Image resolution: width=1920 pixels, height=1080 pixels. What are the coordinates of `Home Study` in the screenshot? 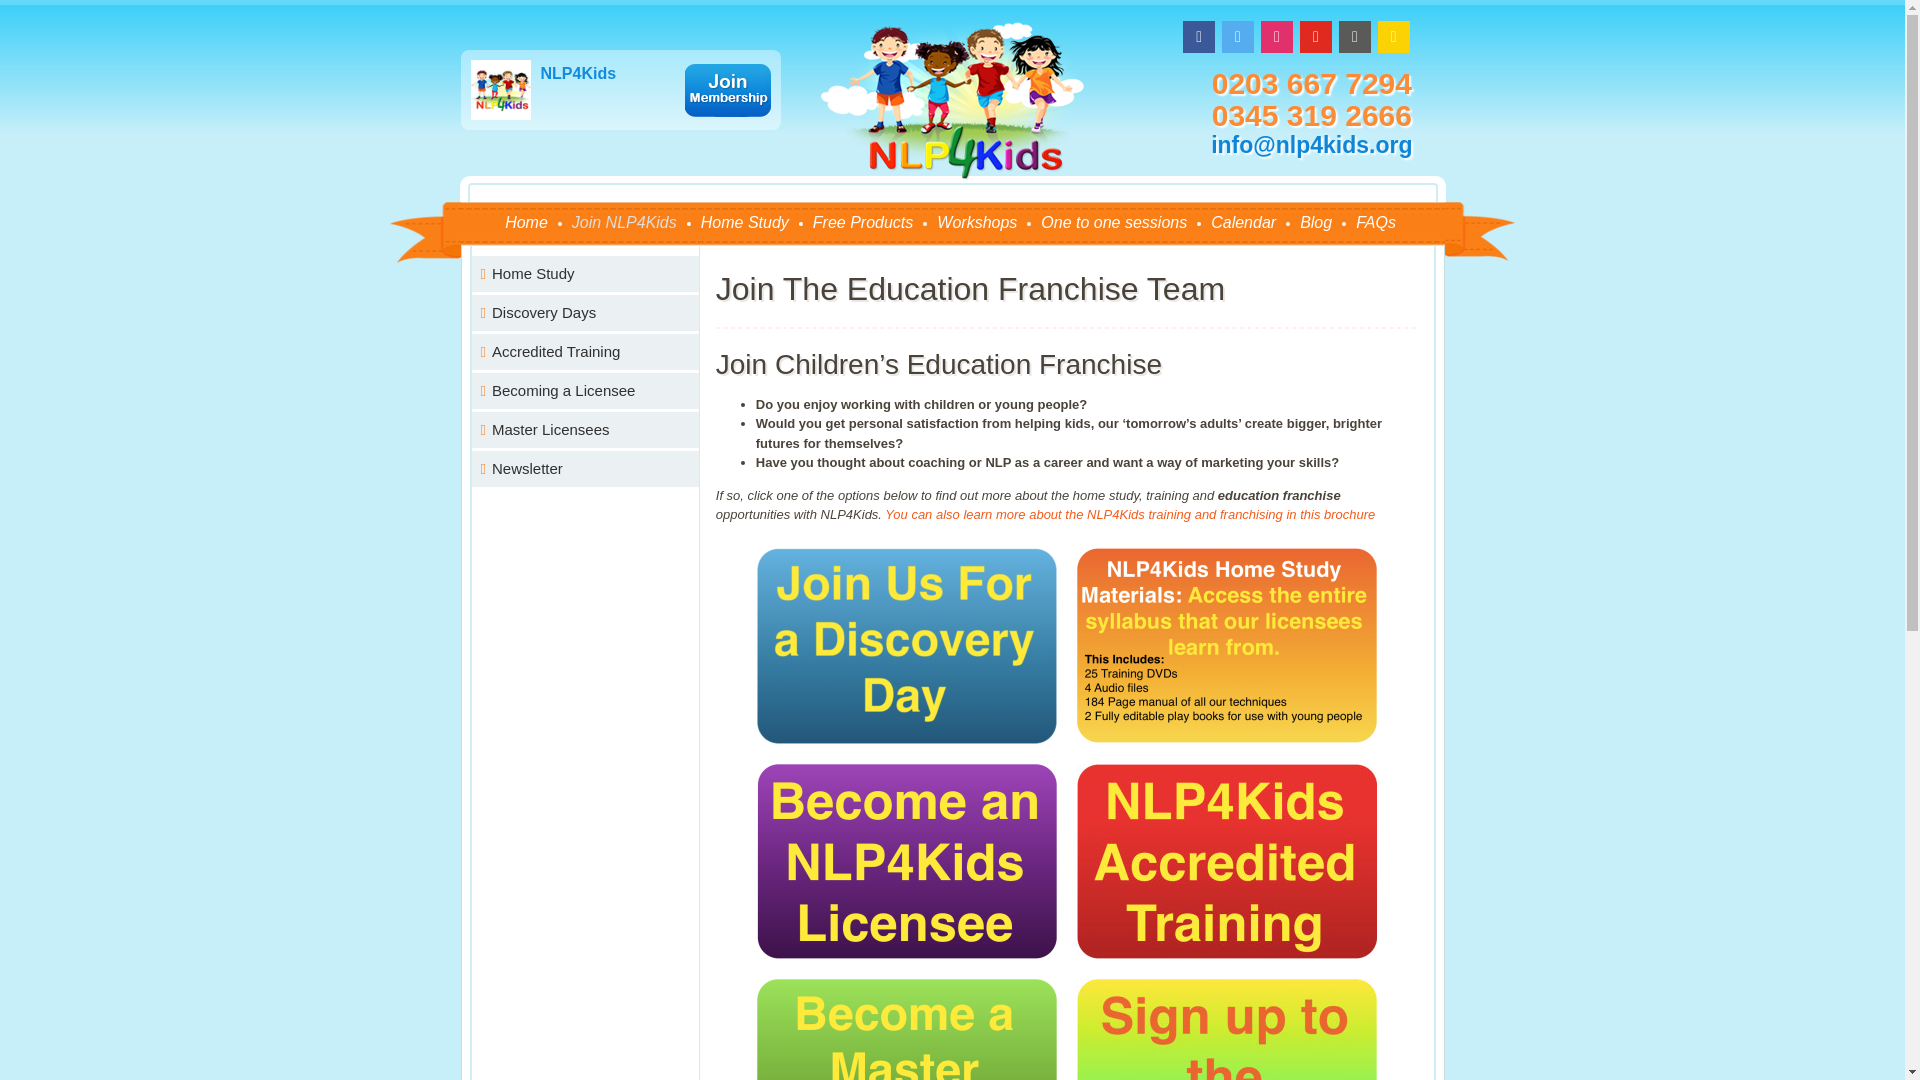 It's located at (585, 273).